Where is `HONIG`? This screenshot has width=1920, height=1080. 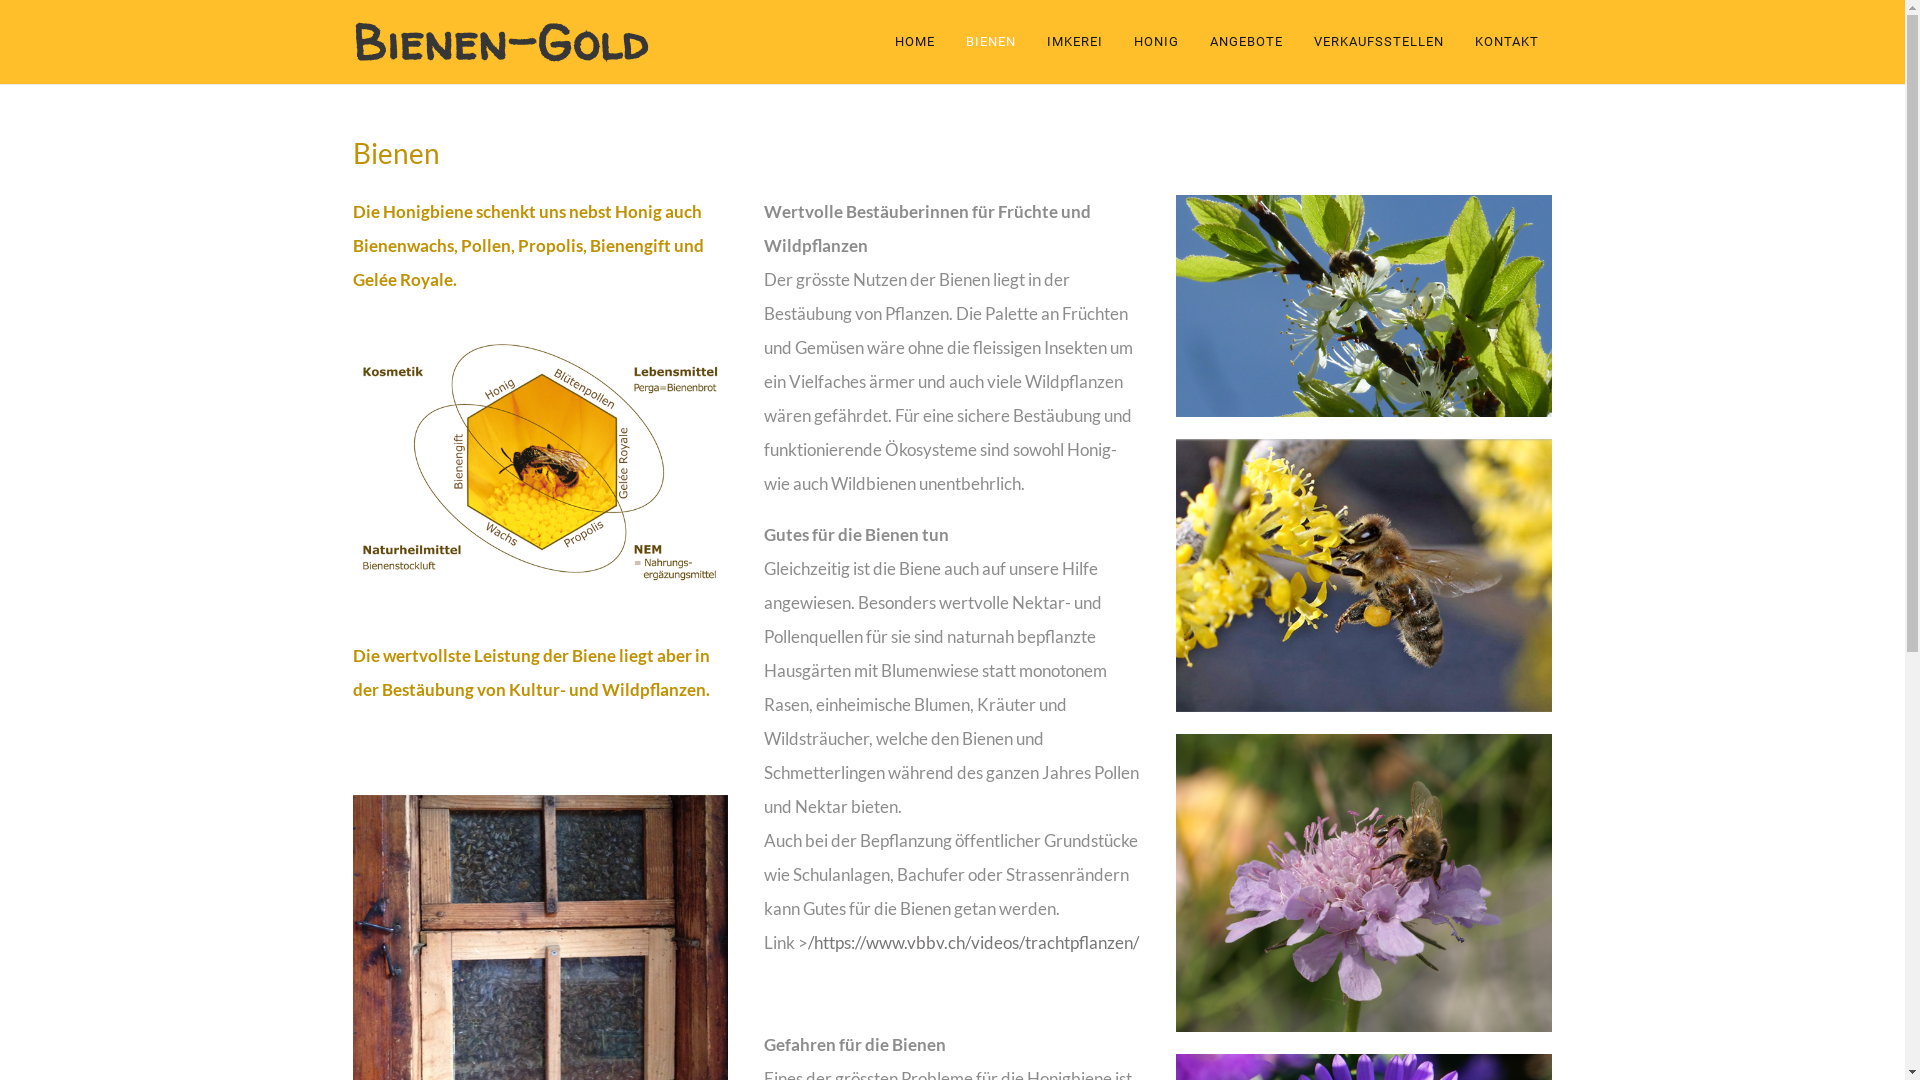
HONIG is located at coordinates (1156, 42).